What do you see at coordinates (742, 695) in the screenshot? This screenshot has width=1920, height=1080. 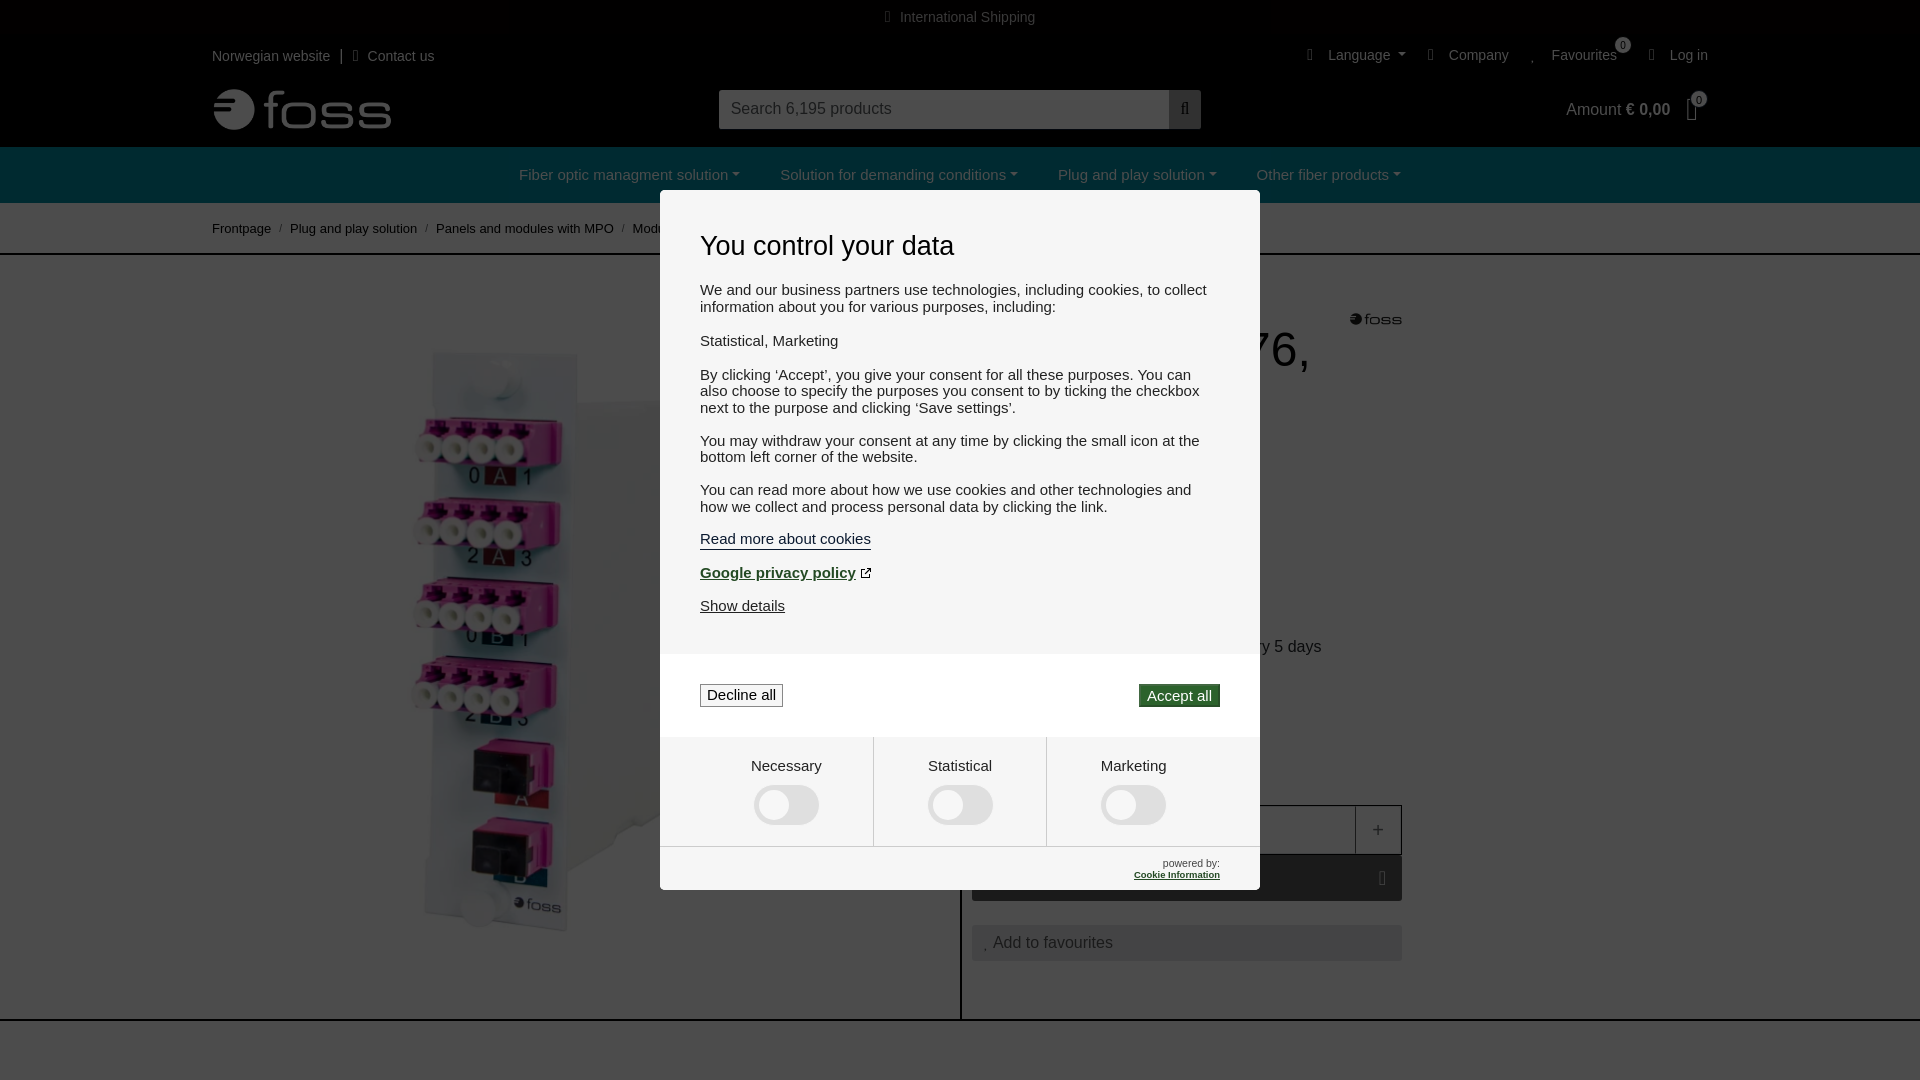 I see `Decline all` at bounding box center [742, 695].